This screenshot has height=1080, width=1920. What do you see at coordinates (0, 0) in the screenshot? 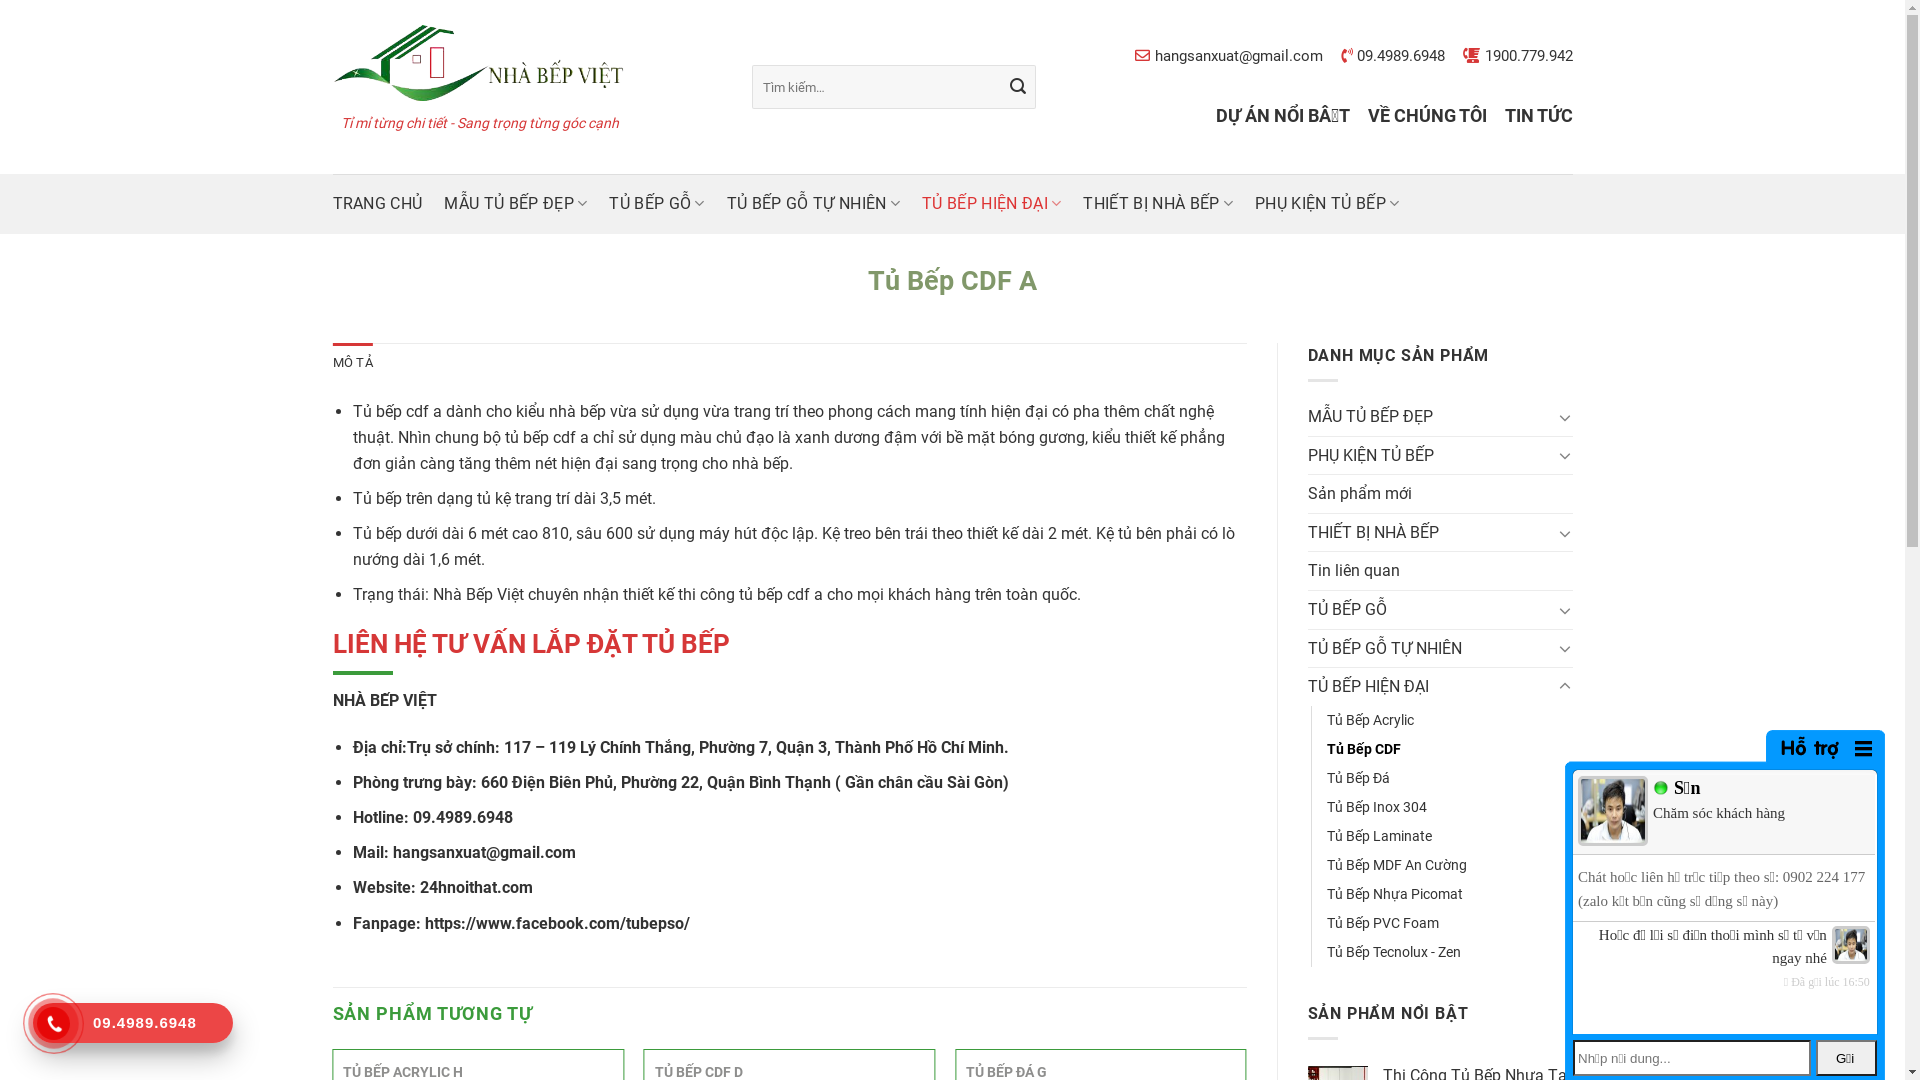
I see `Skip to content` at bounding box center [0, 0].